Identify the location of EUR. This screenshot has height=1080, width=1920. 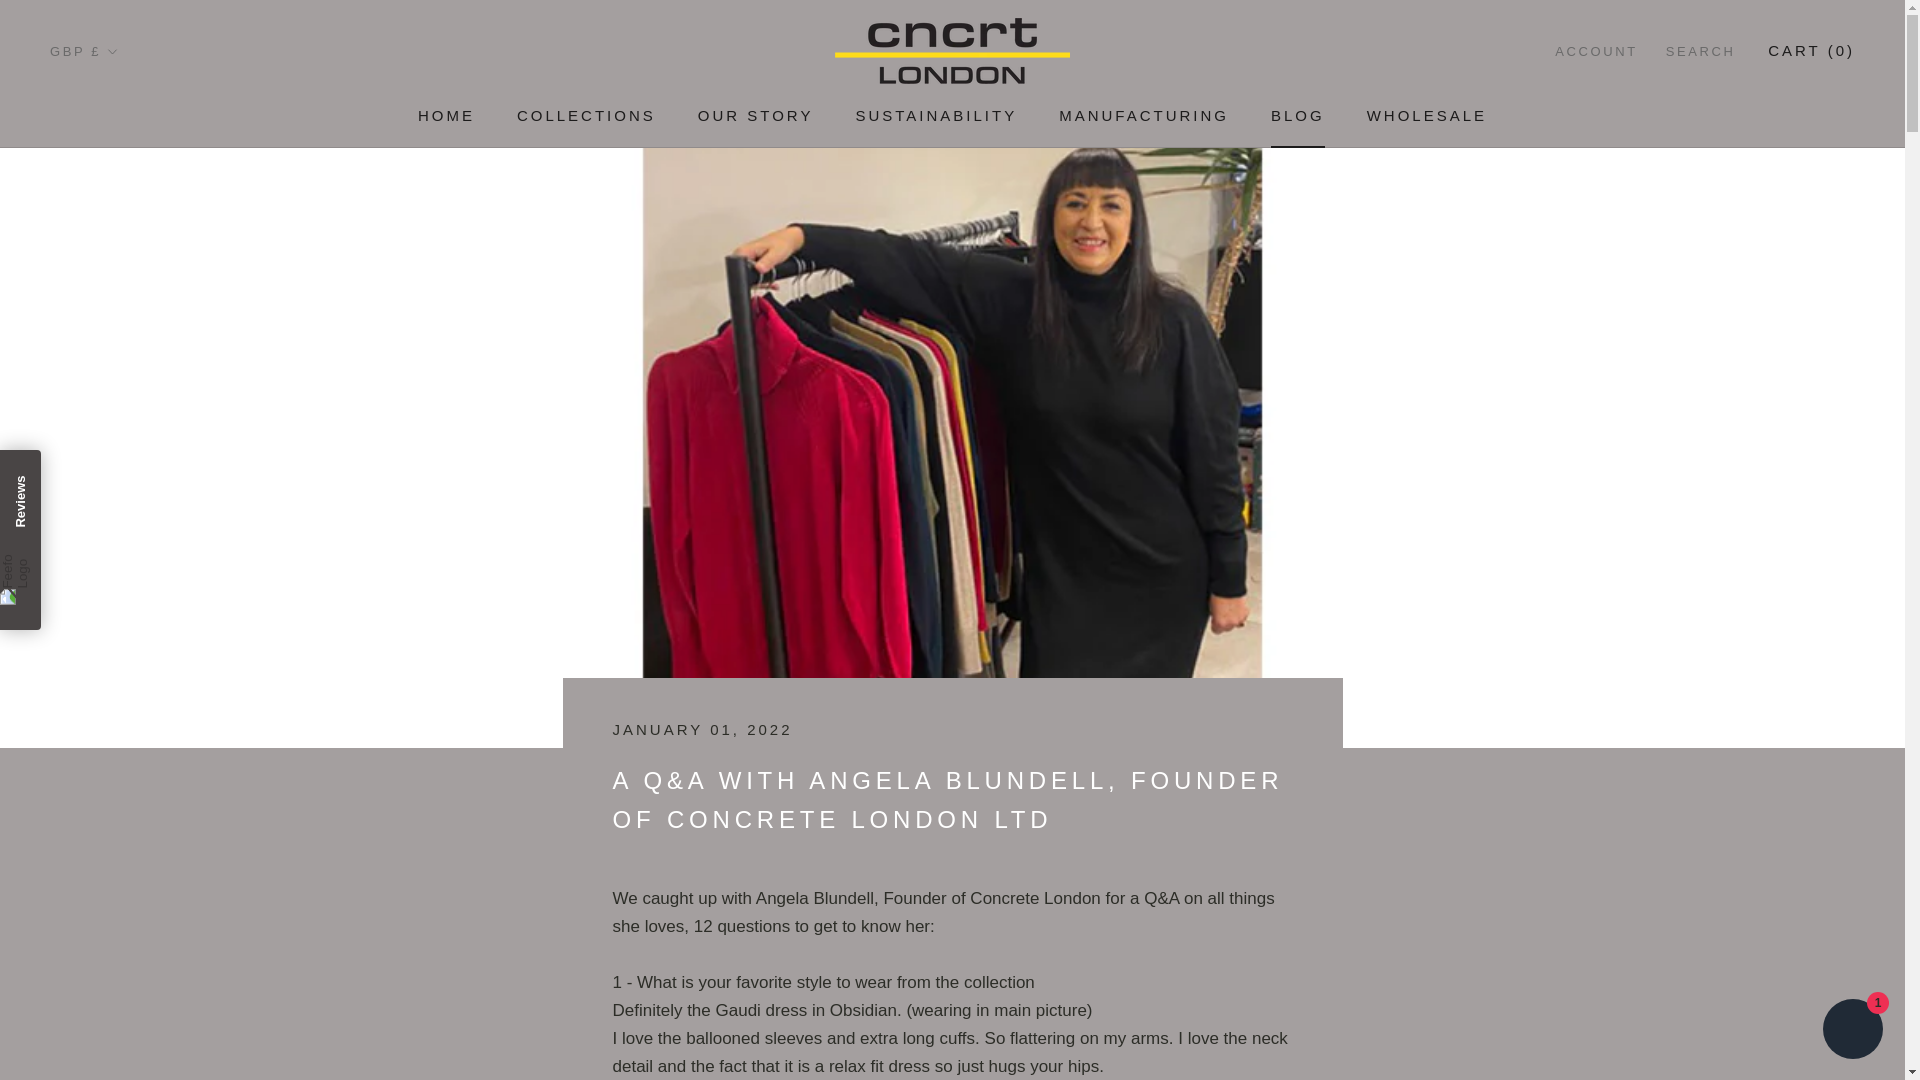
(116, 129).